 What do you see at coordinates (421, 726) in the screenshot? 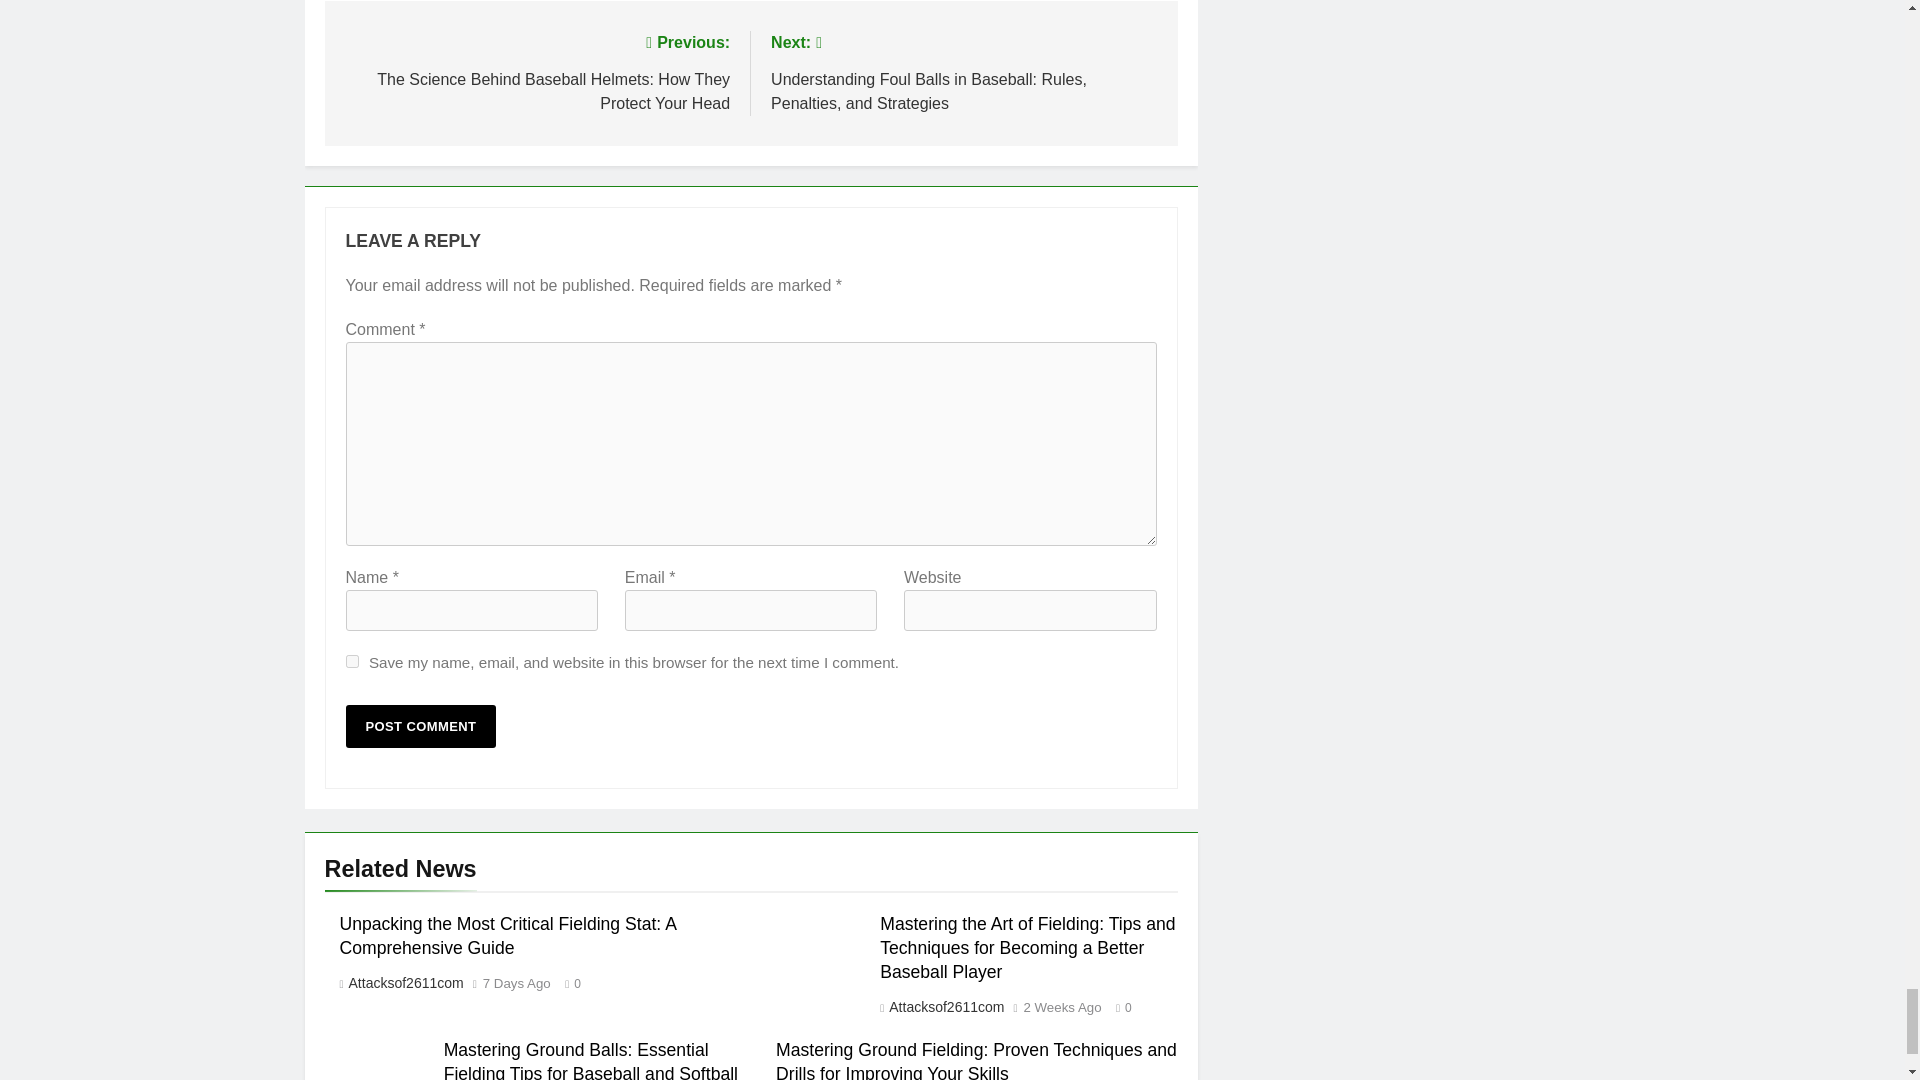
I see `Post Comment` at bounding box center [421, 726].